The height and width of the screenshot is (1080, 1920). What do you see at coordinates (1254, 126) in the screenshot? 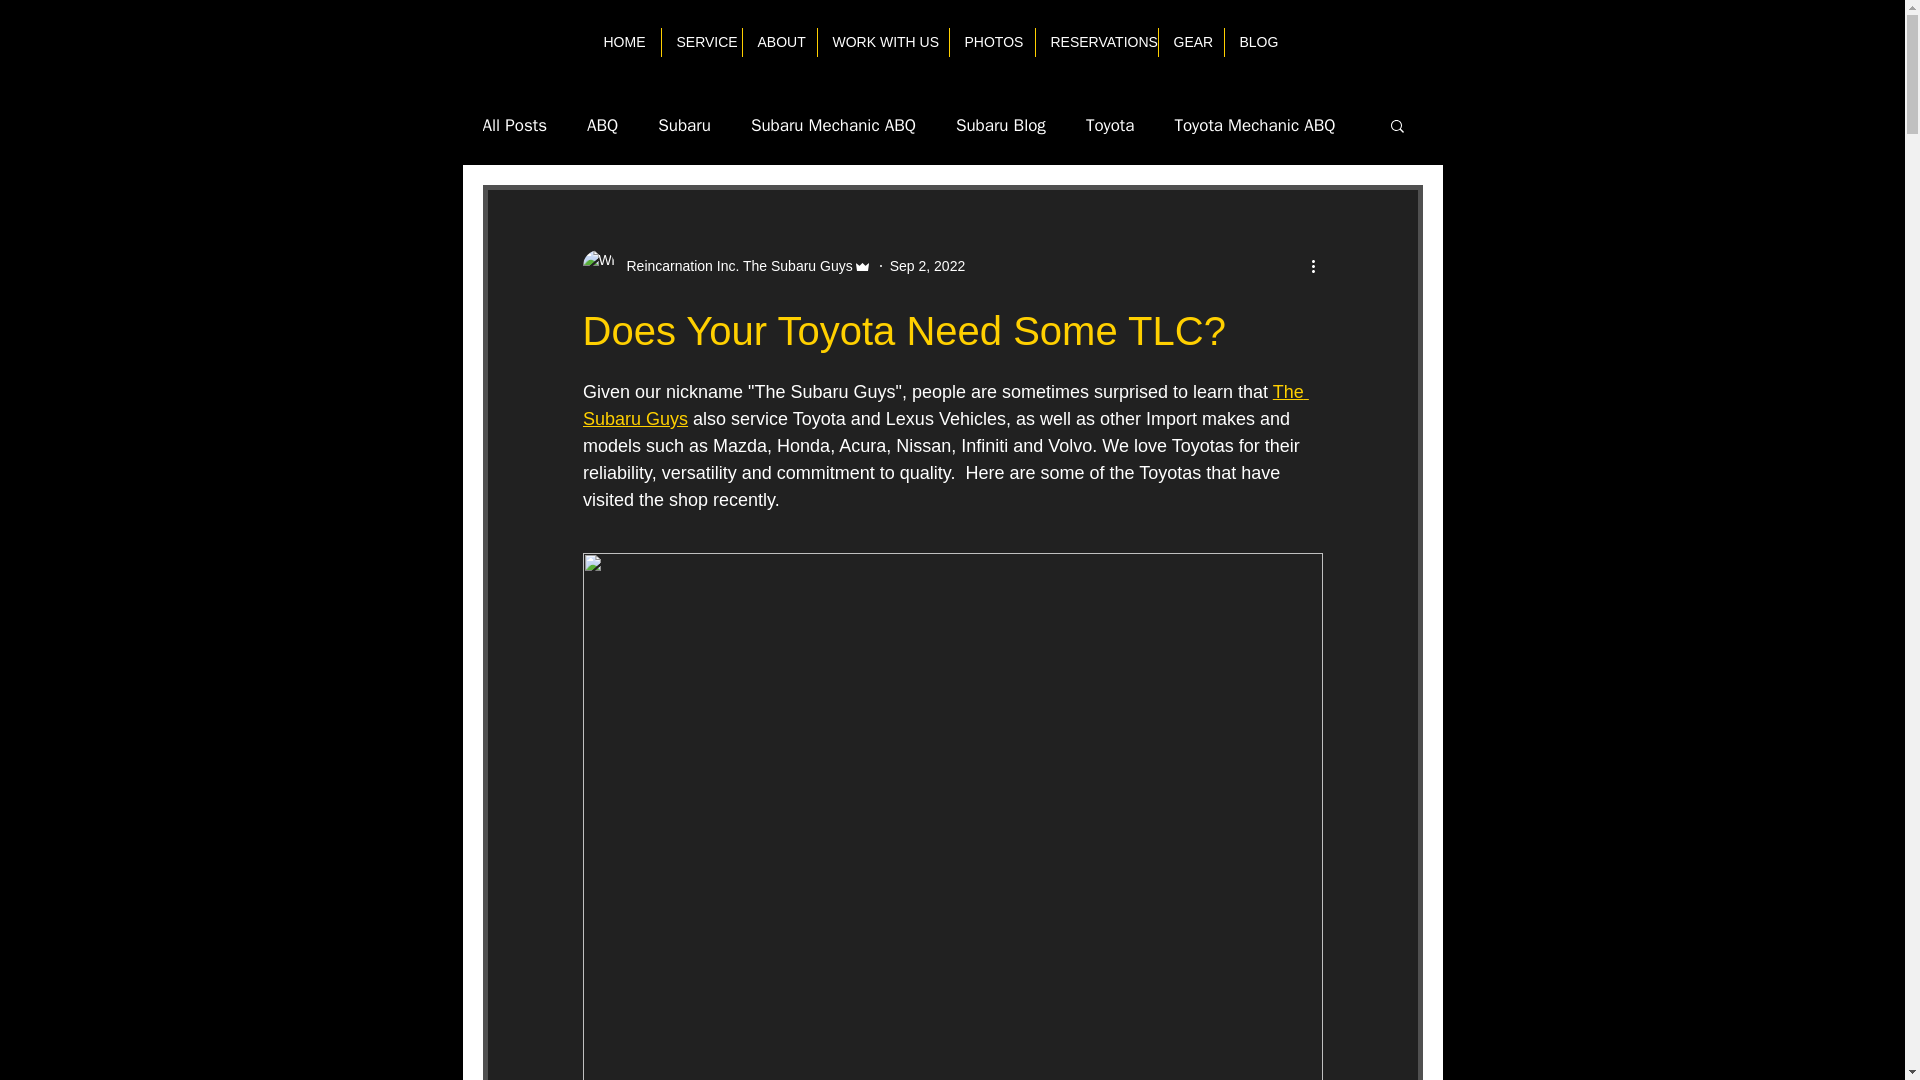
I see `Toyota Mechanic ABQ` at bounding box center [1254, 126].